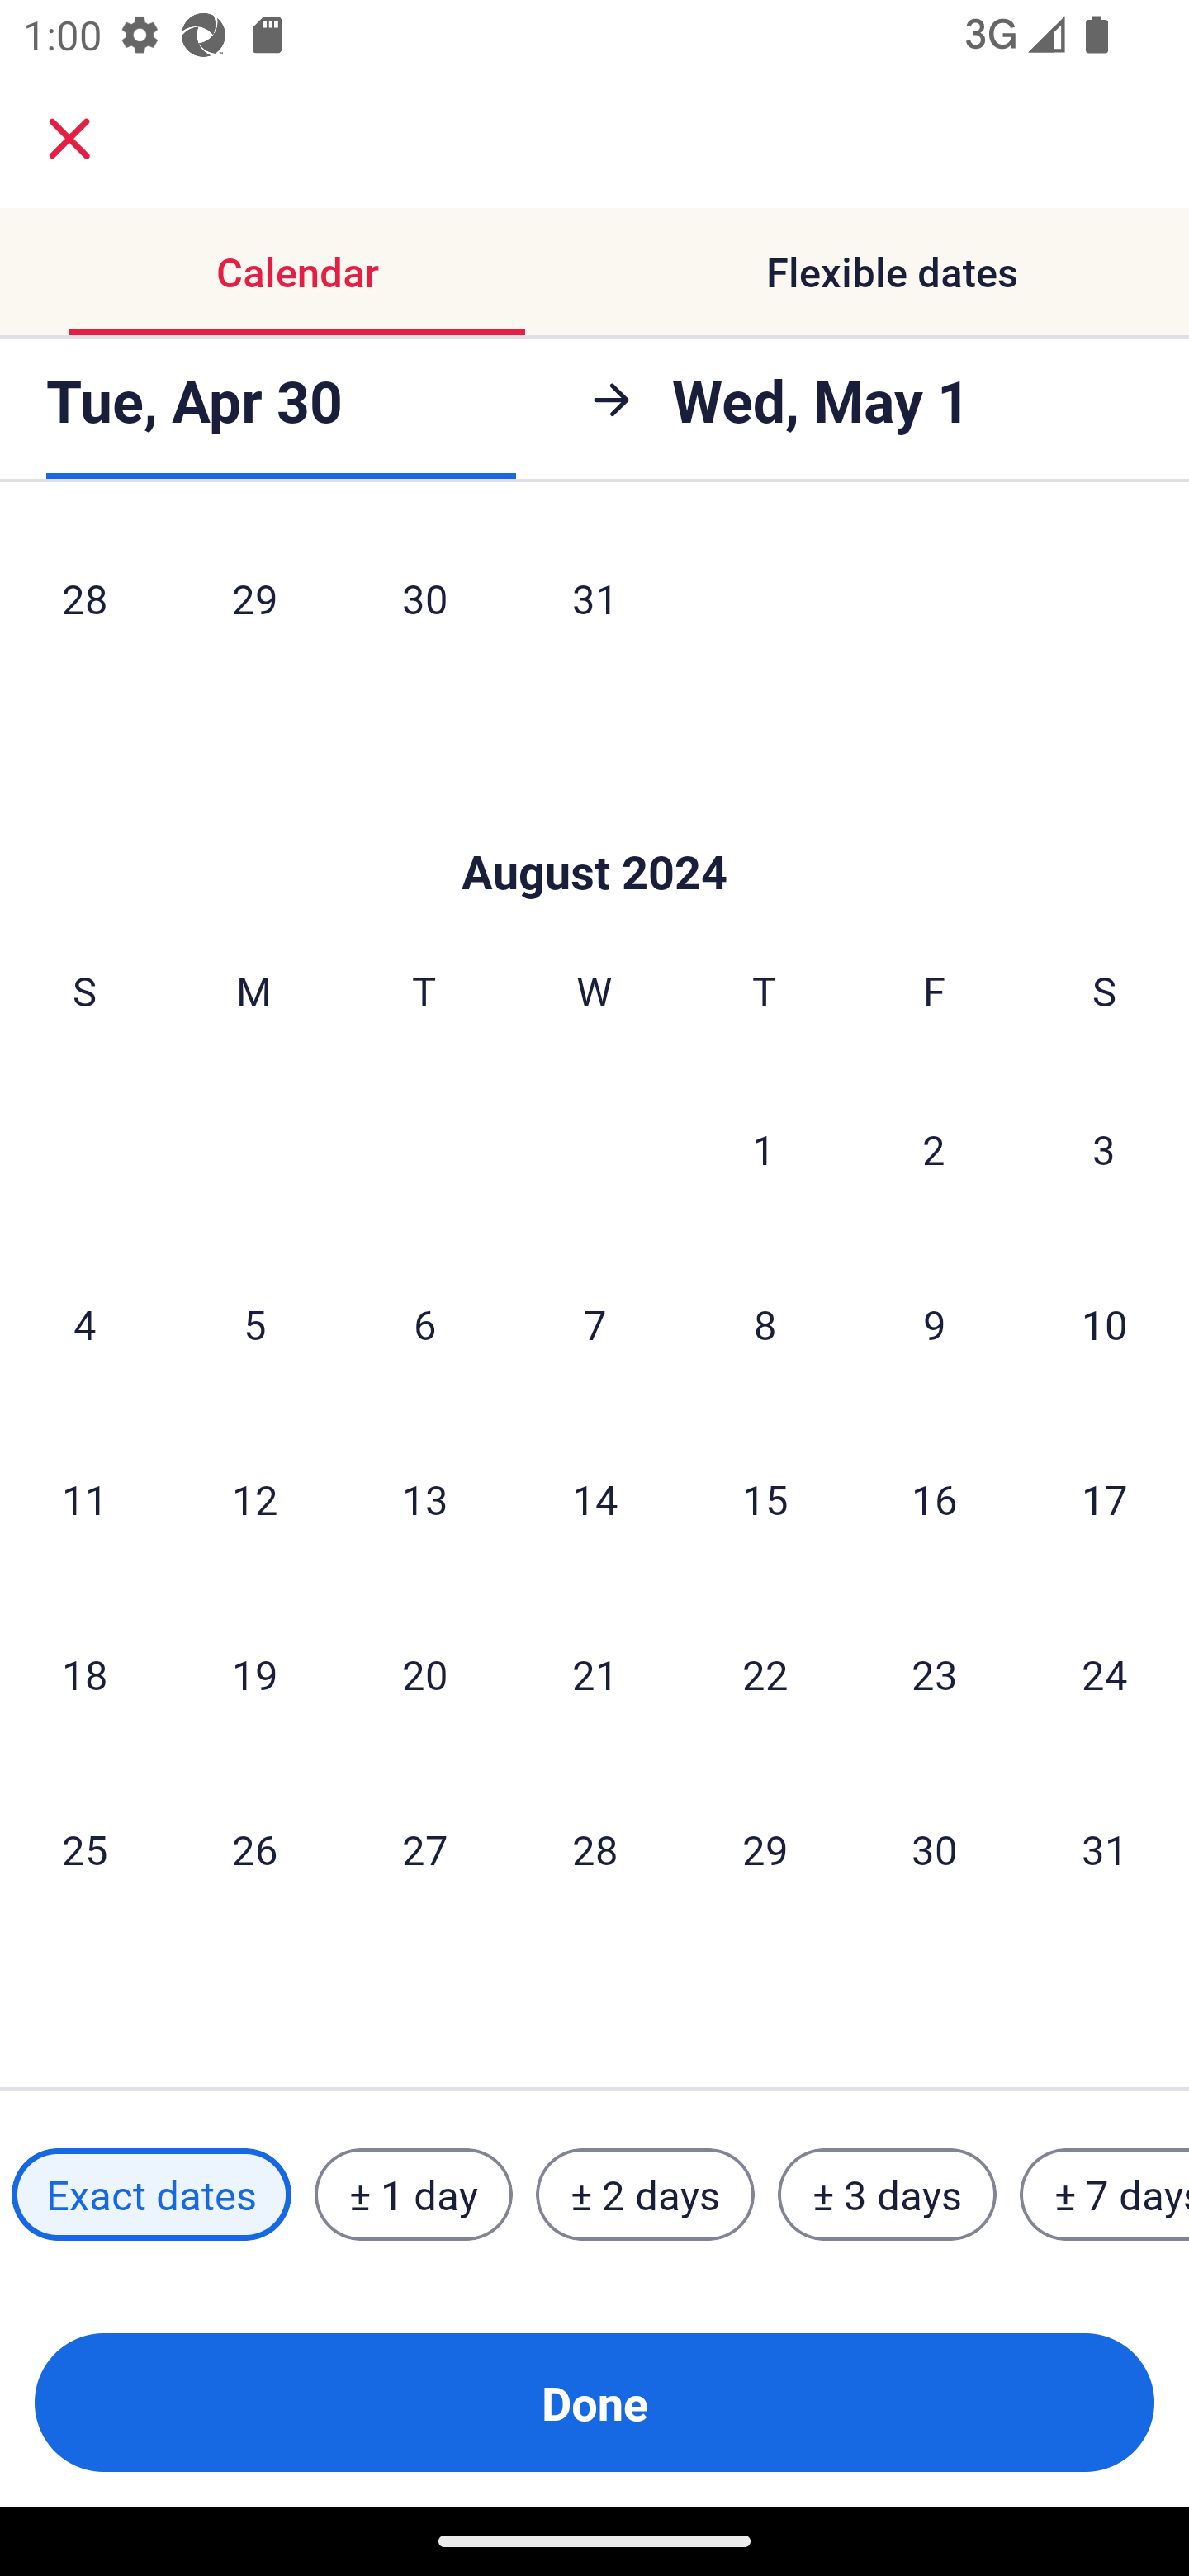 The image size is (1189, 2576). What do you see at coordinates (764, 1148) in the screenshot?
I see `1 Thursday, August 1, 2024` at bounding box center [764, 1148].